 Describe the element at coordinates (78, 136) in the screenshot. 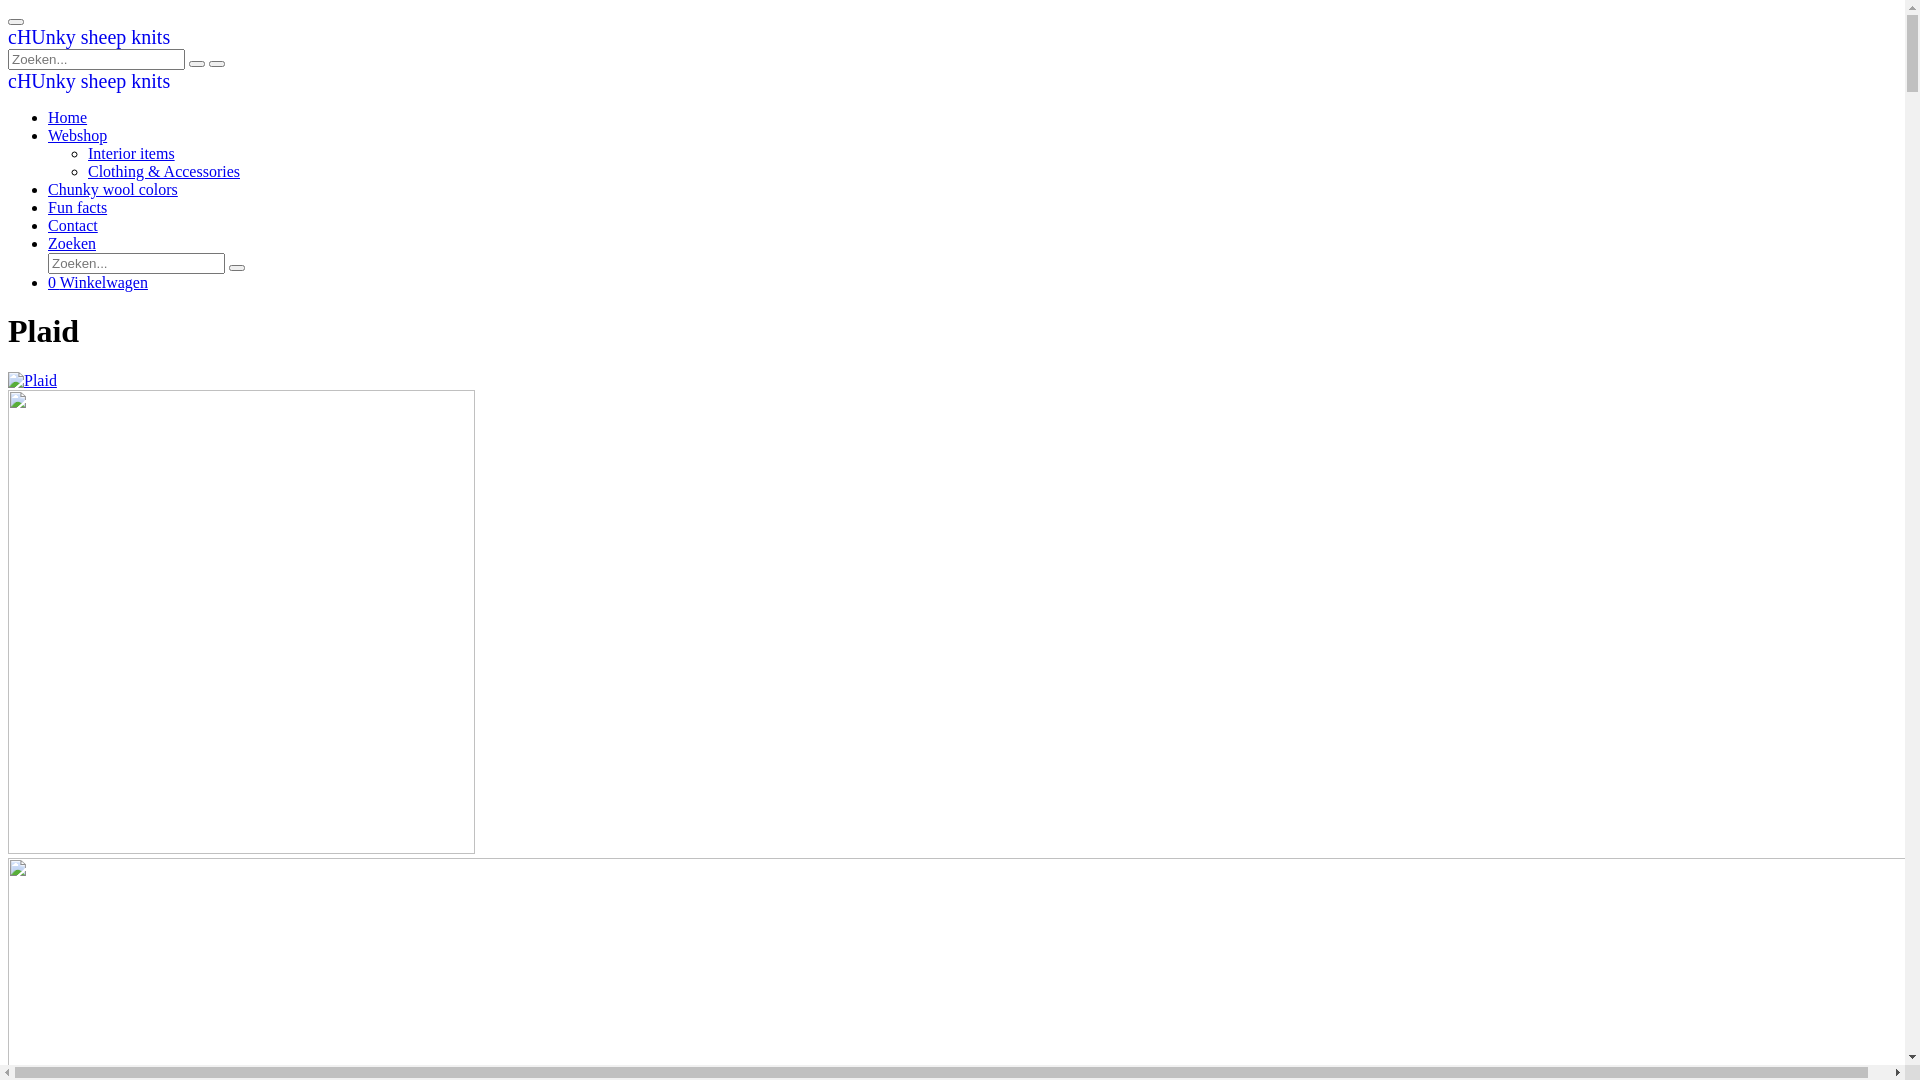

I see `Webshop` at that location.